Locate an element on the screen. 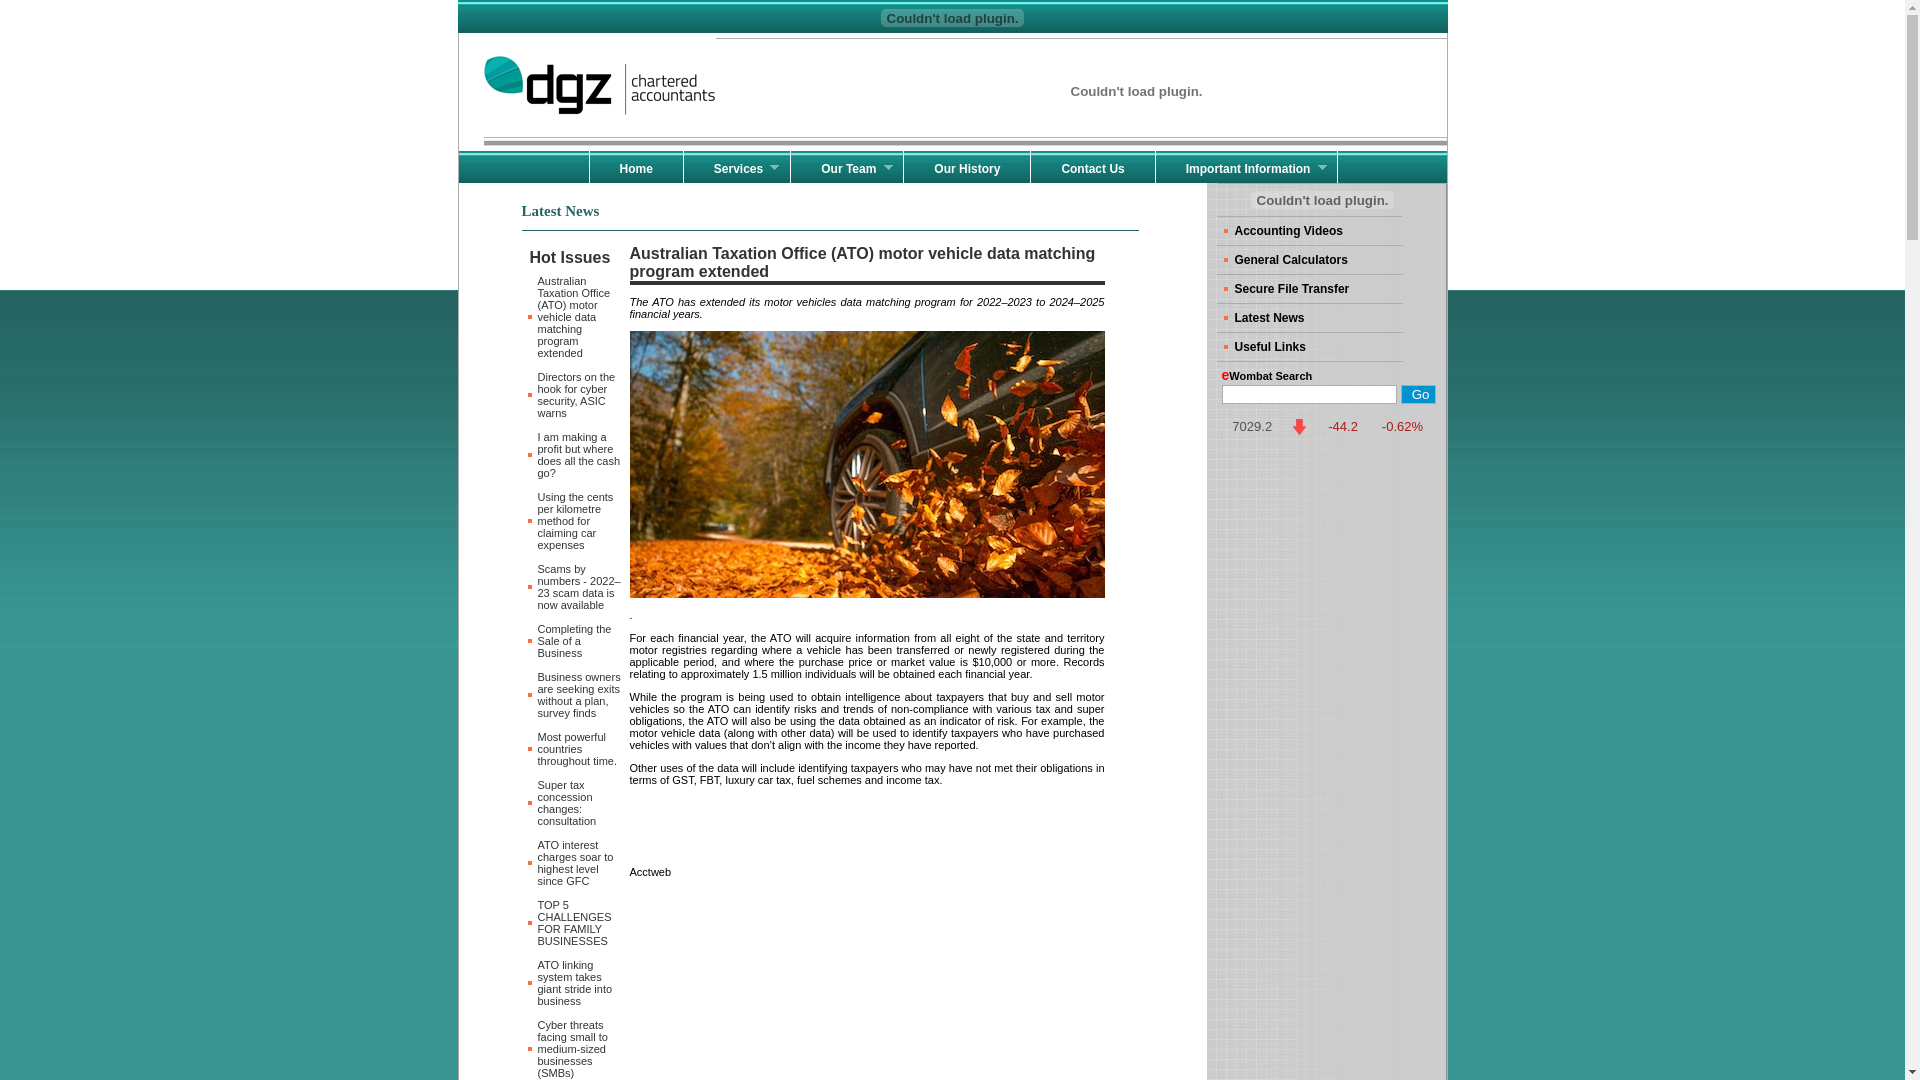 Image resolution: width=1920 pixels, height=1080 pixels. Accounting Videos is located at coordinates (1310, 231).